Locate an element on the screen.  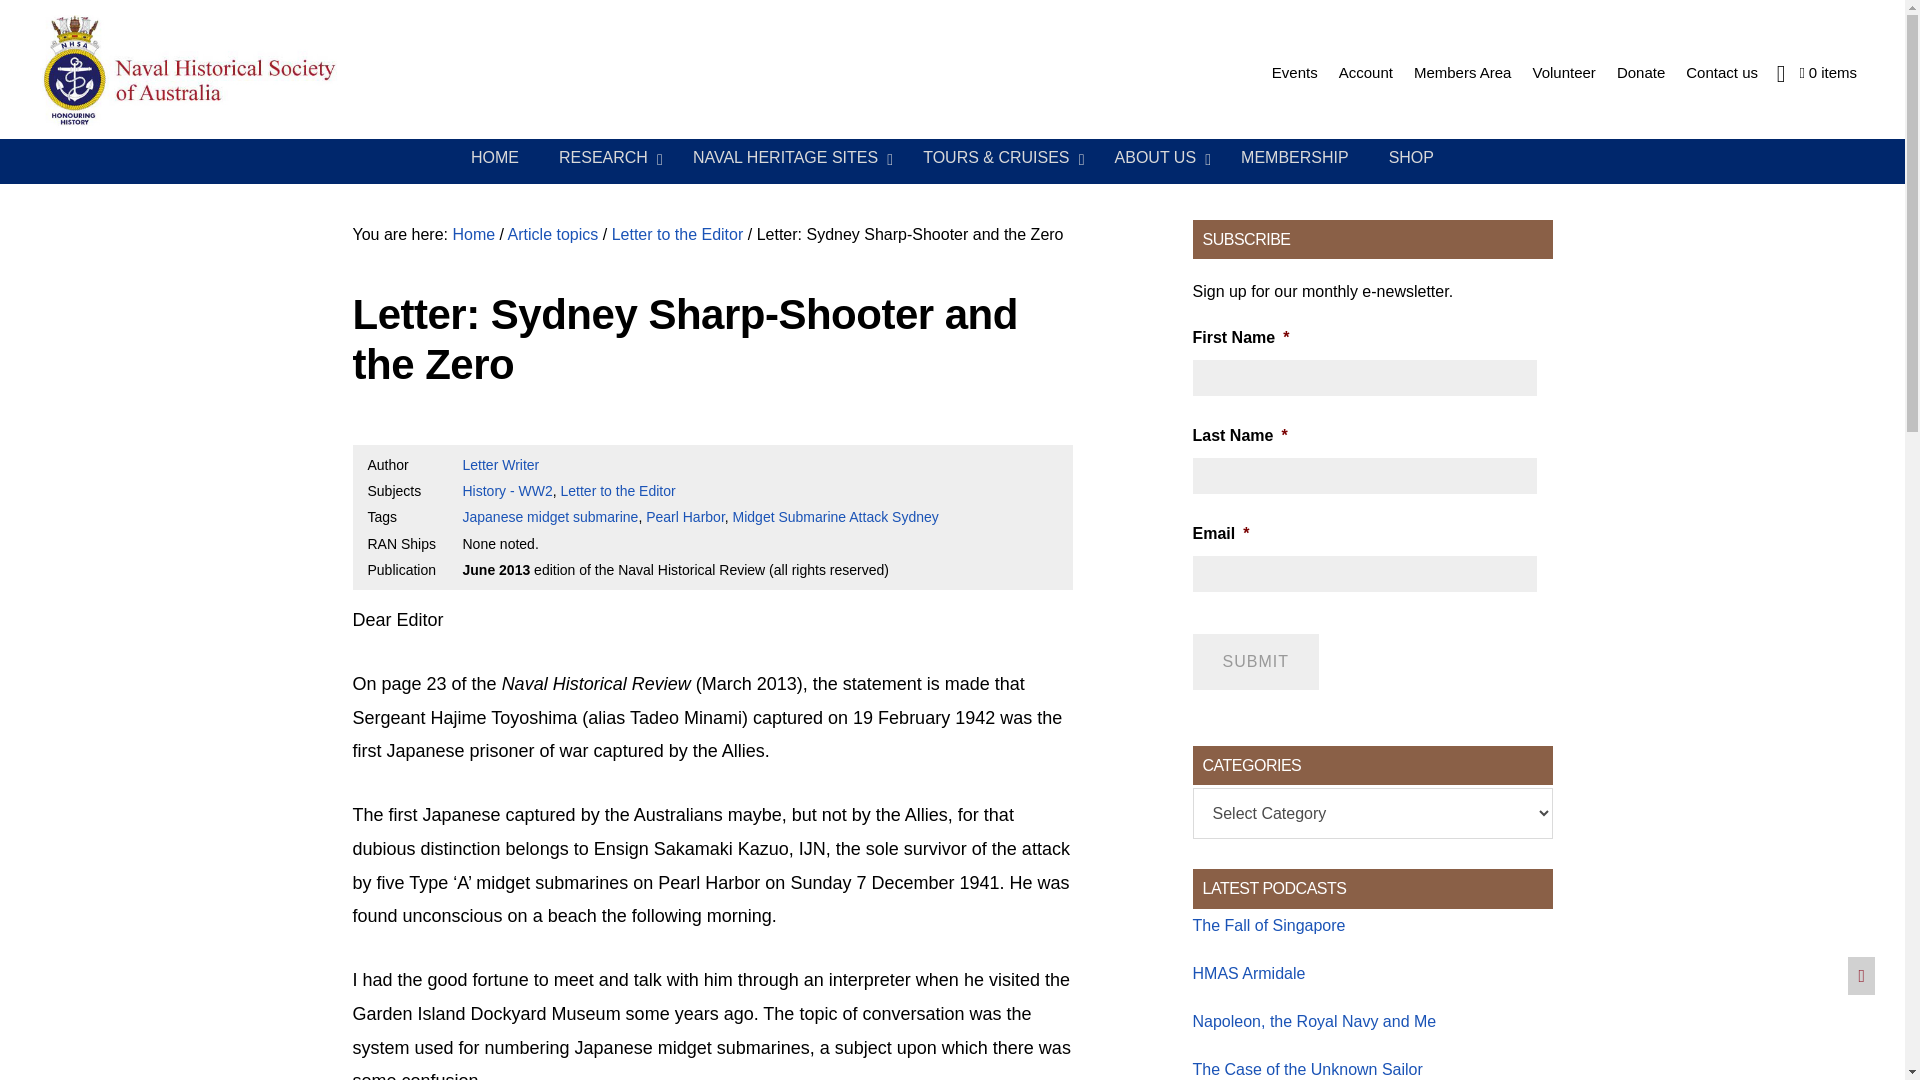
Events is located at coordinates (1294, 72).